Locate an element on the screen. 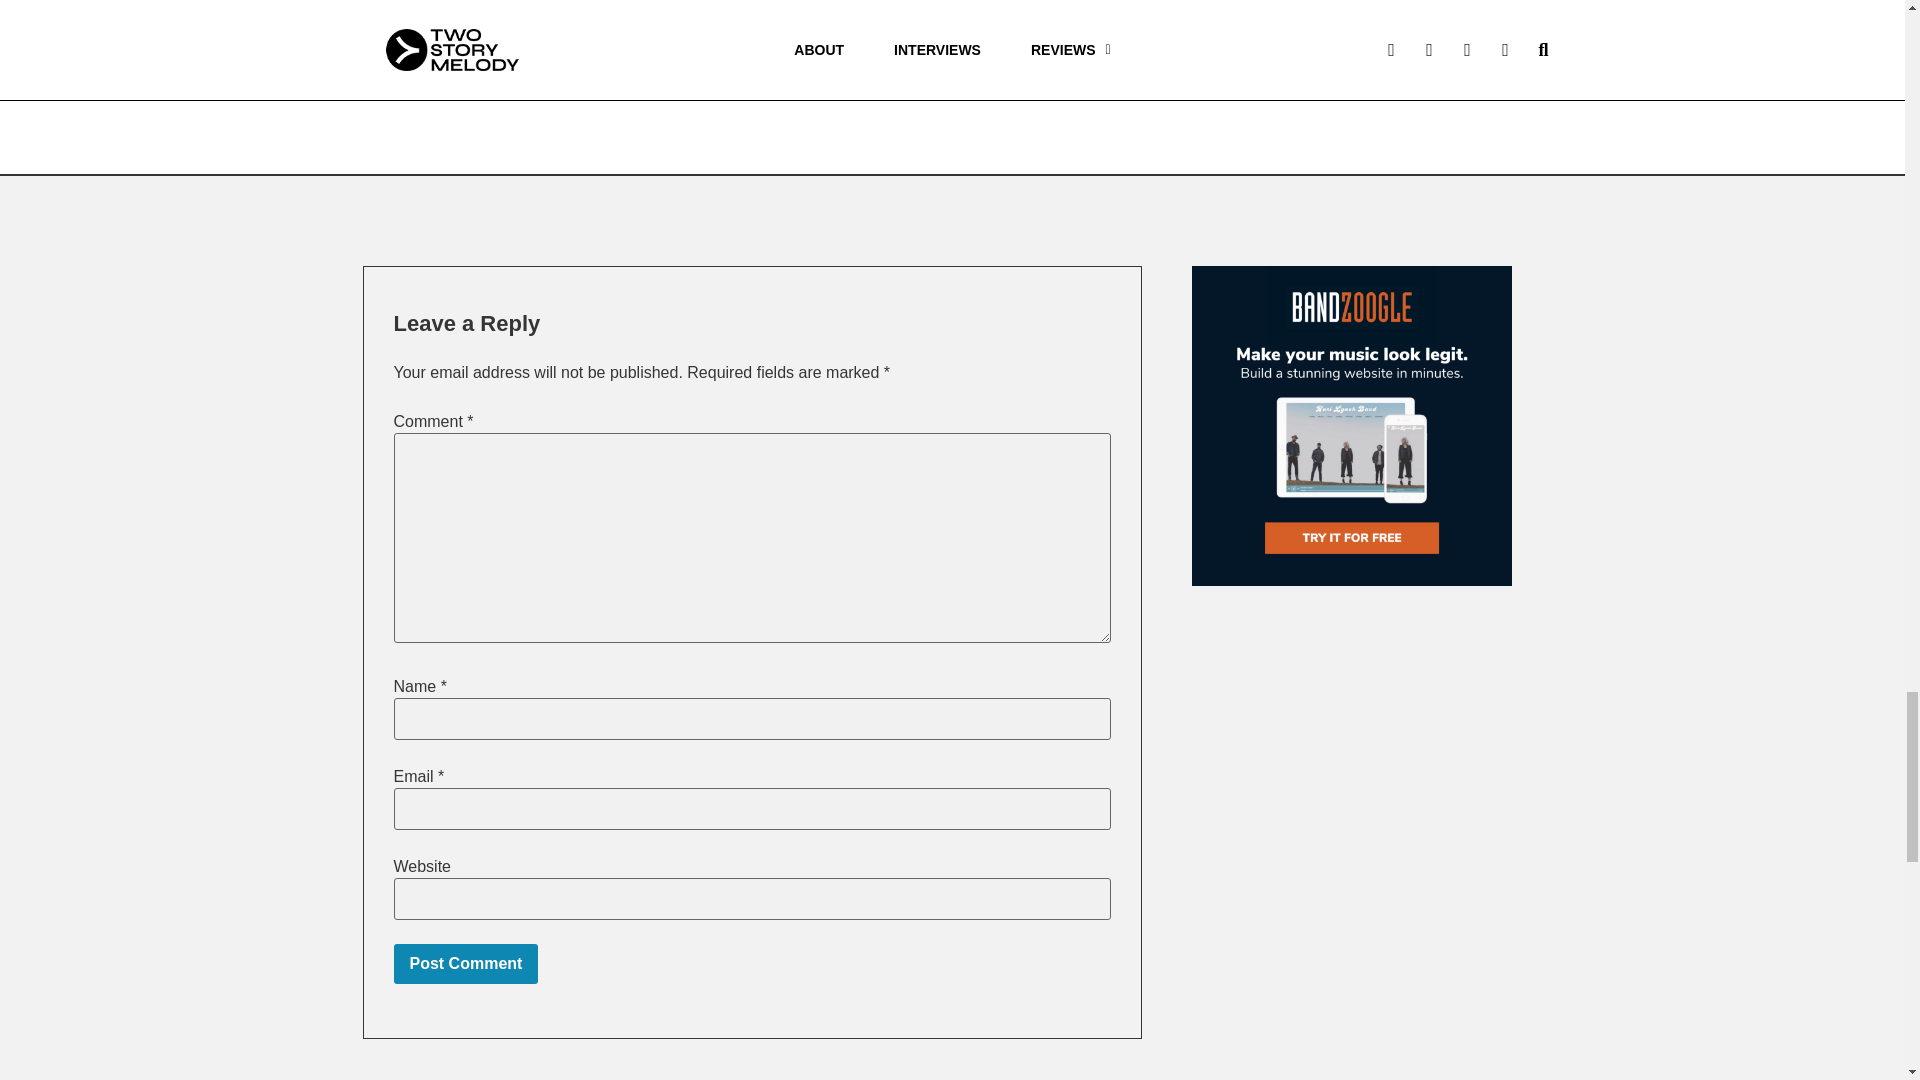  Post Comment is located at coordinates (466, 963).